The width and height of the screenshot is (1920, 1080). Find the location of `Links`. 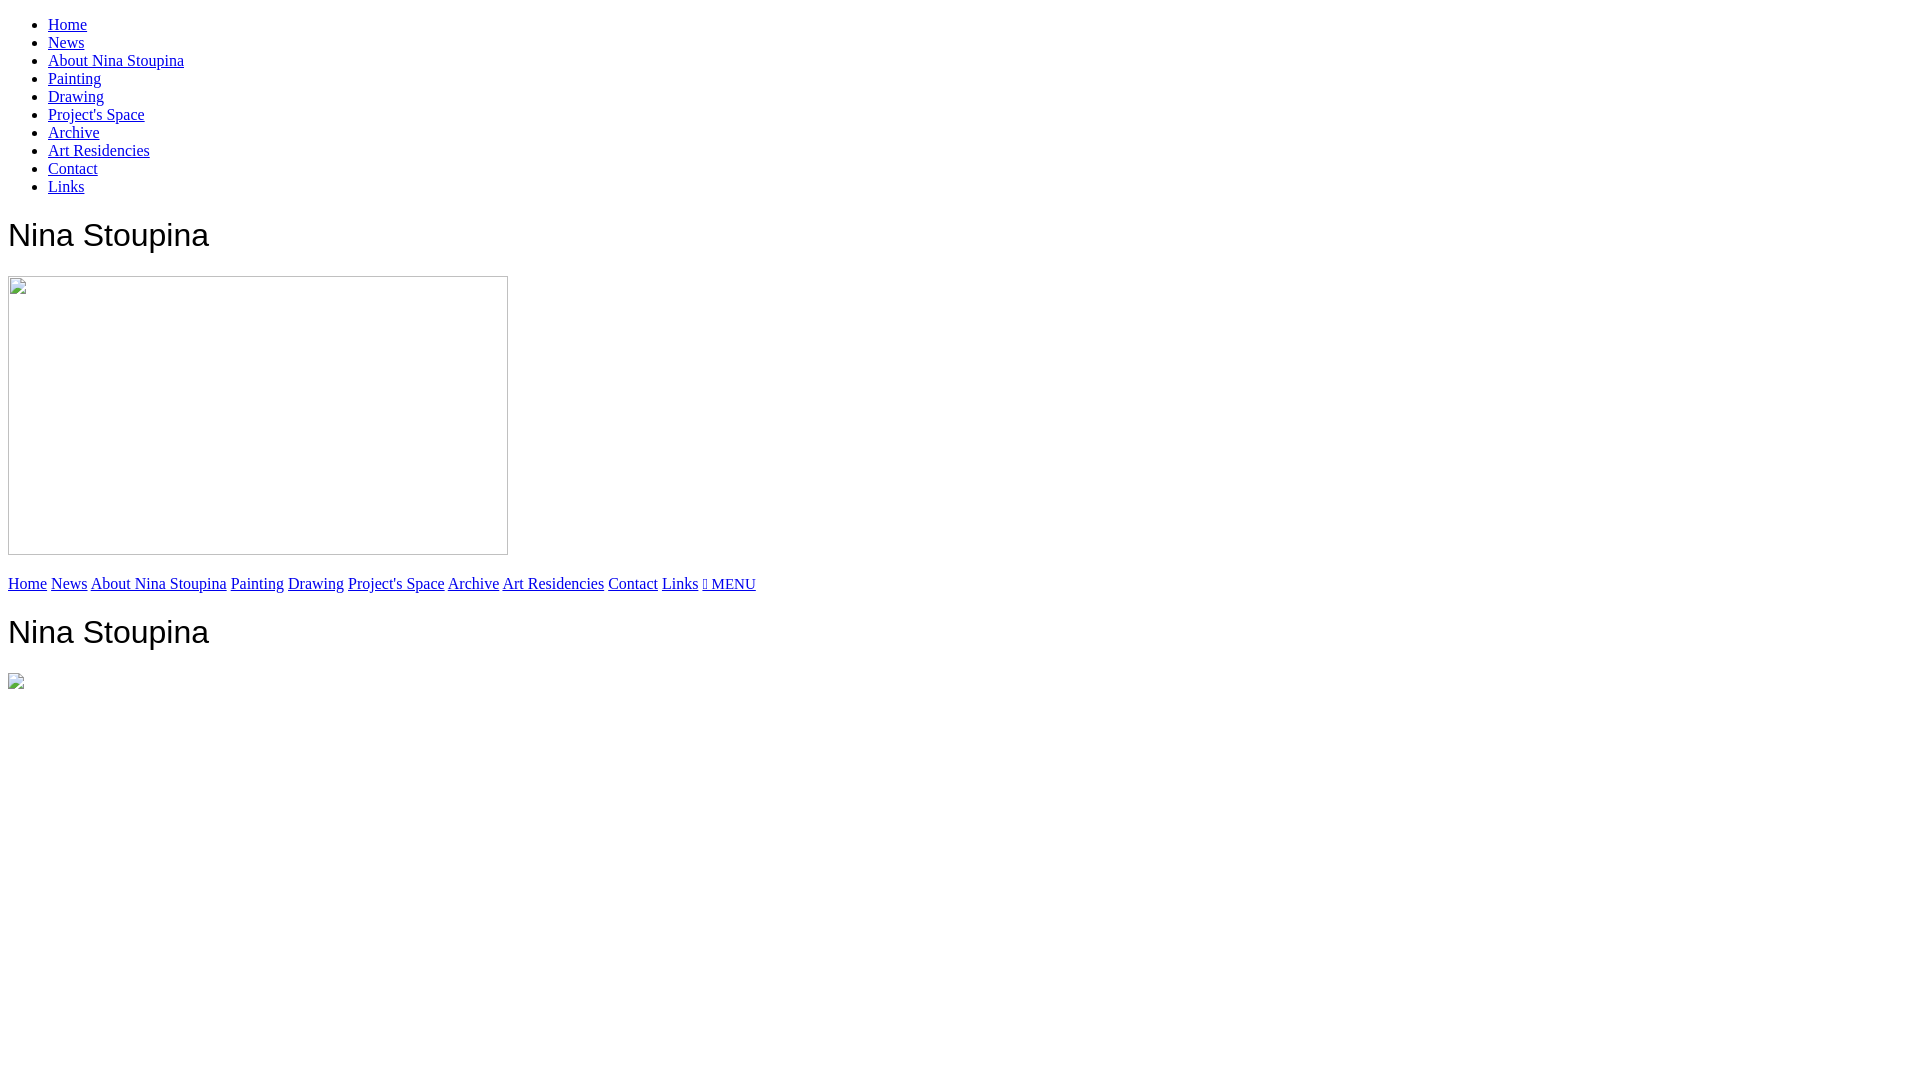

Links is located at coordinates (66, 186).